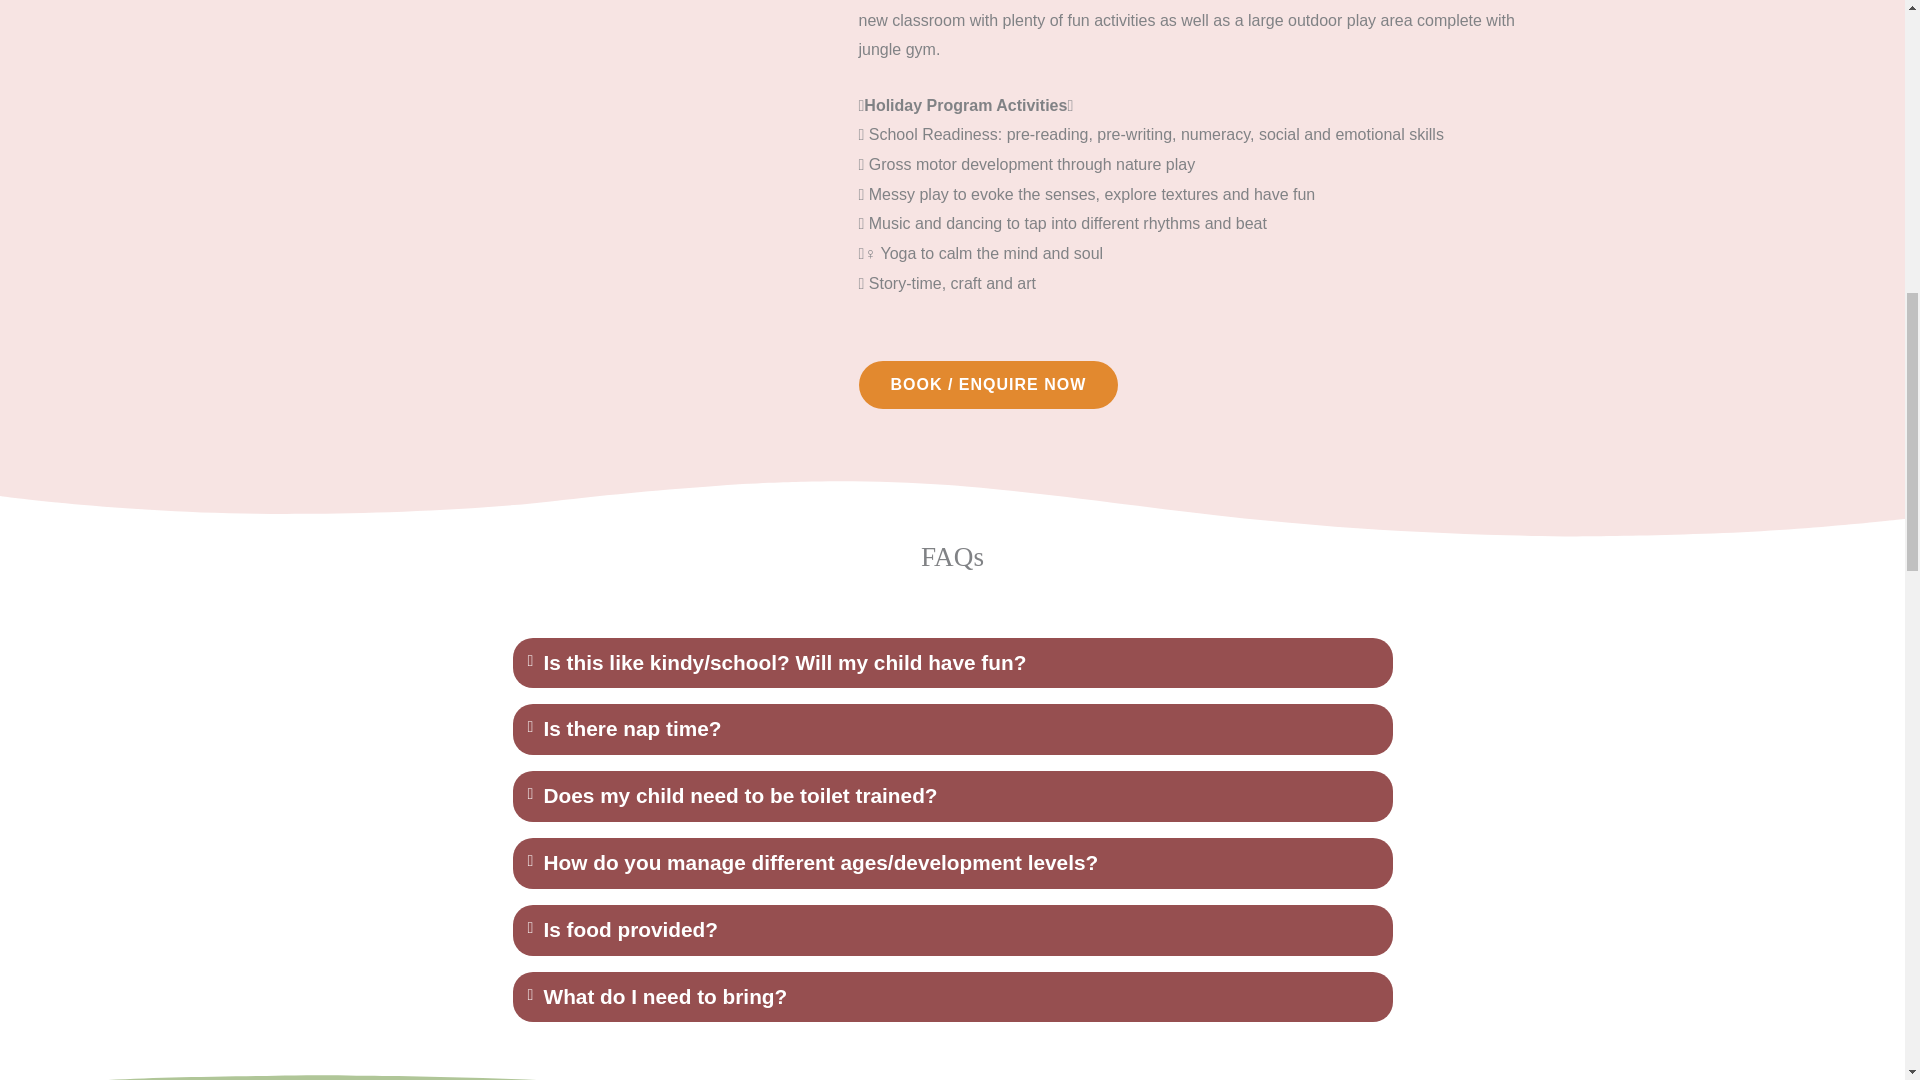 The width and height of the screenshot is (1920, 1080). Describe the element at coordinates (740, 795) in the screenshot. I see `Does my child need to be toilet trained?` at that location.